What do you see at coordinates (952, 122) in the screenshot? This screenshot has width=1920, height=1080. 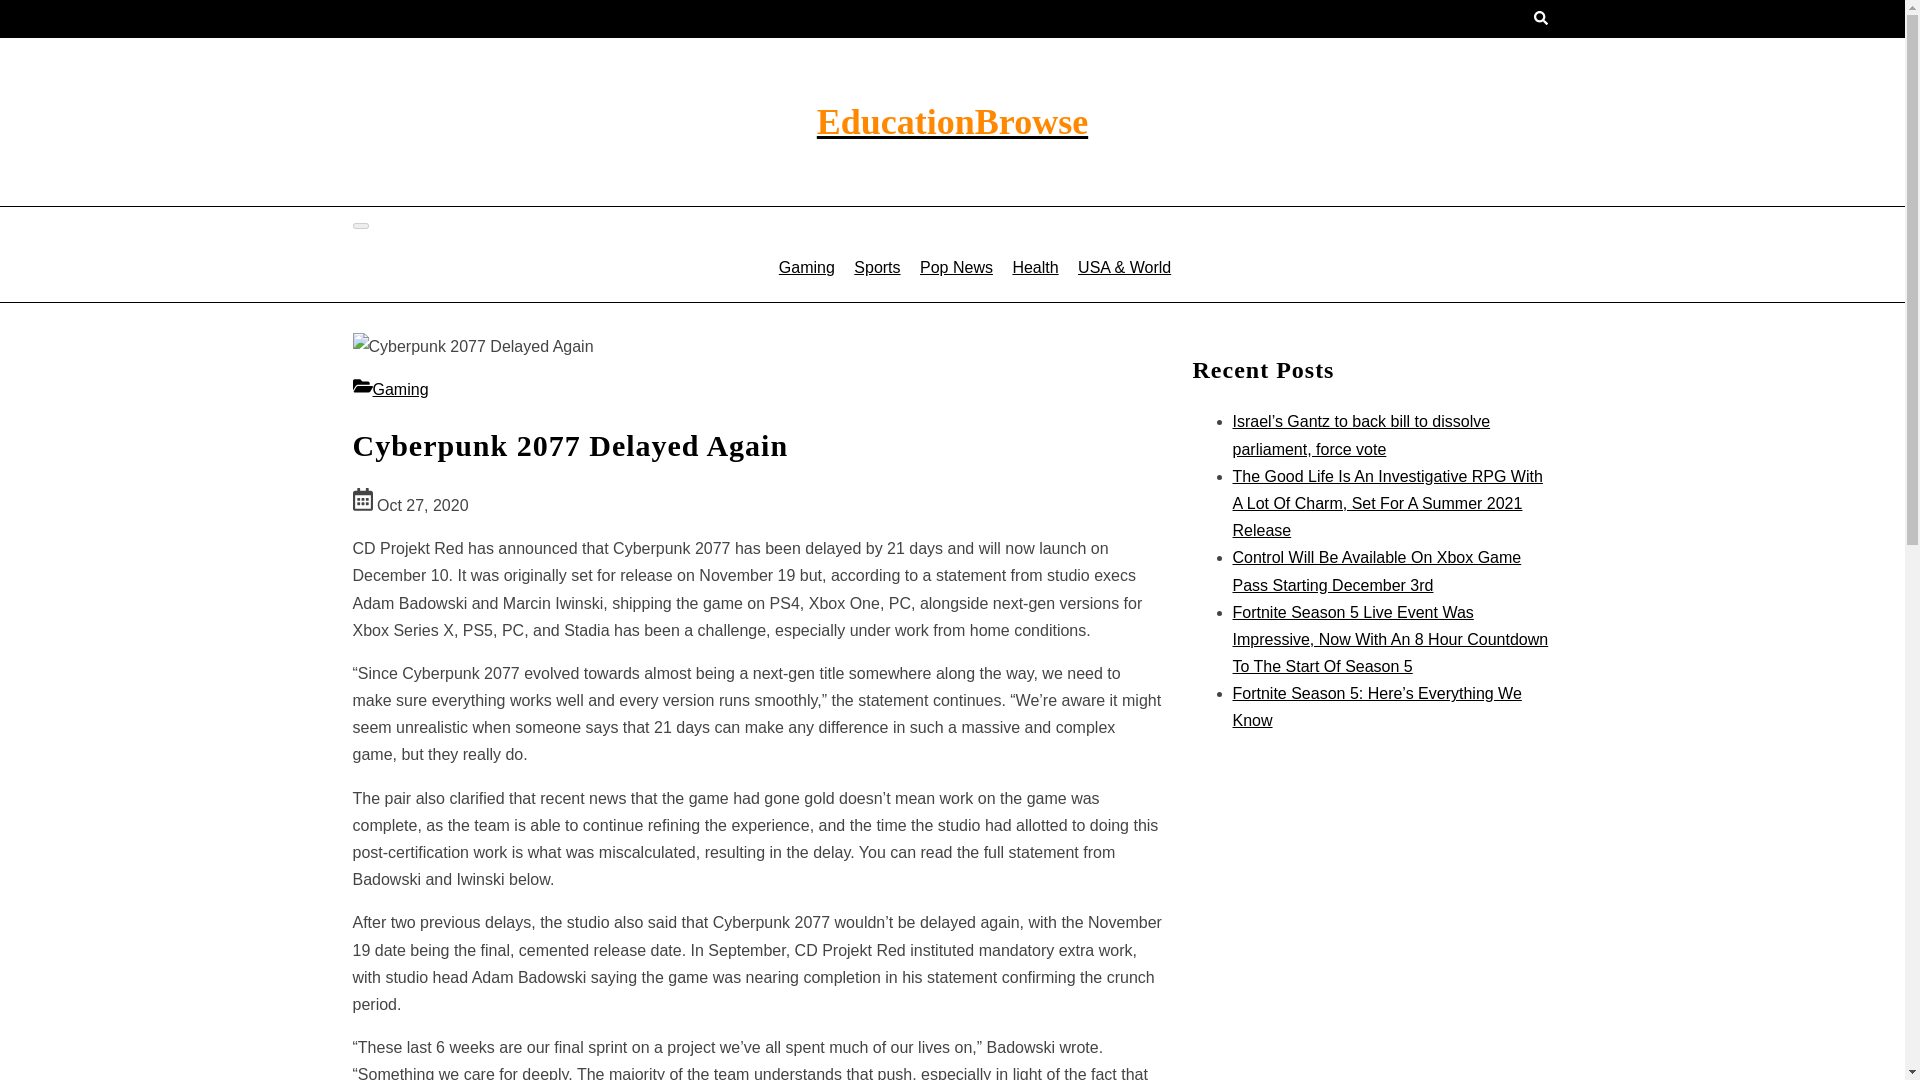 I see `EducationBrowse` at bounding box center [952, 122].